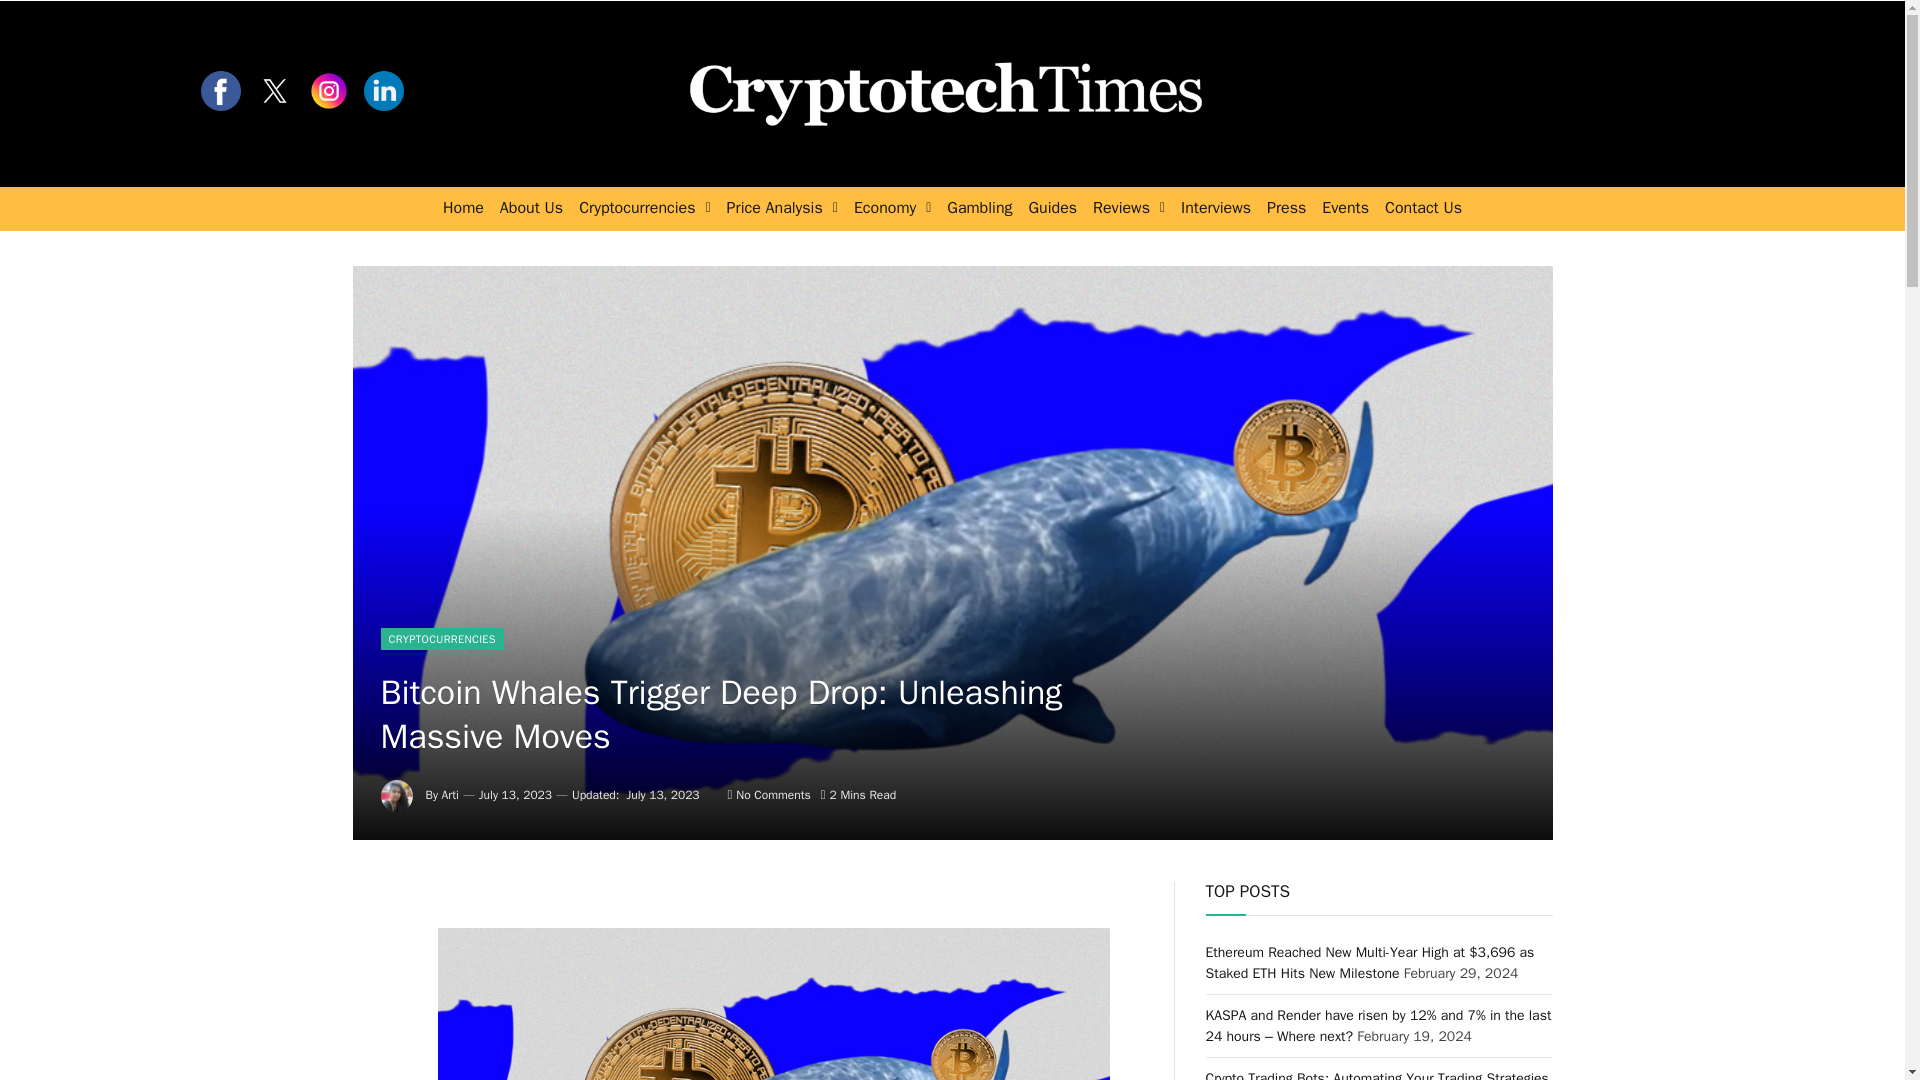 Image resolution: width=1920 pixels, height=1080 pixels. What do you see at coordinates (768, 795) in the screenshot?
I see `No Comments` at bounding box center [768, 795].